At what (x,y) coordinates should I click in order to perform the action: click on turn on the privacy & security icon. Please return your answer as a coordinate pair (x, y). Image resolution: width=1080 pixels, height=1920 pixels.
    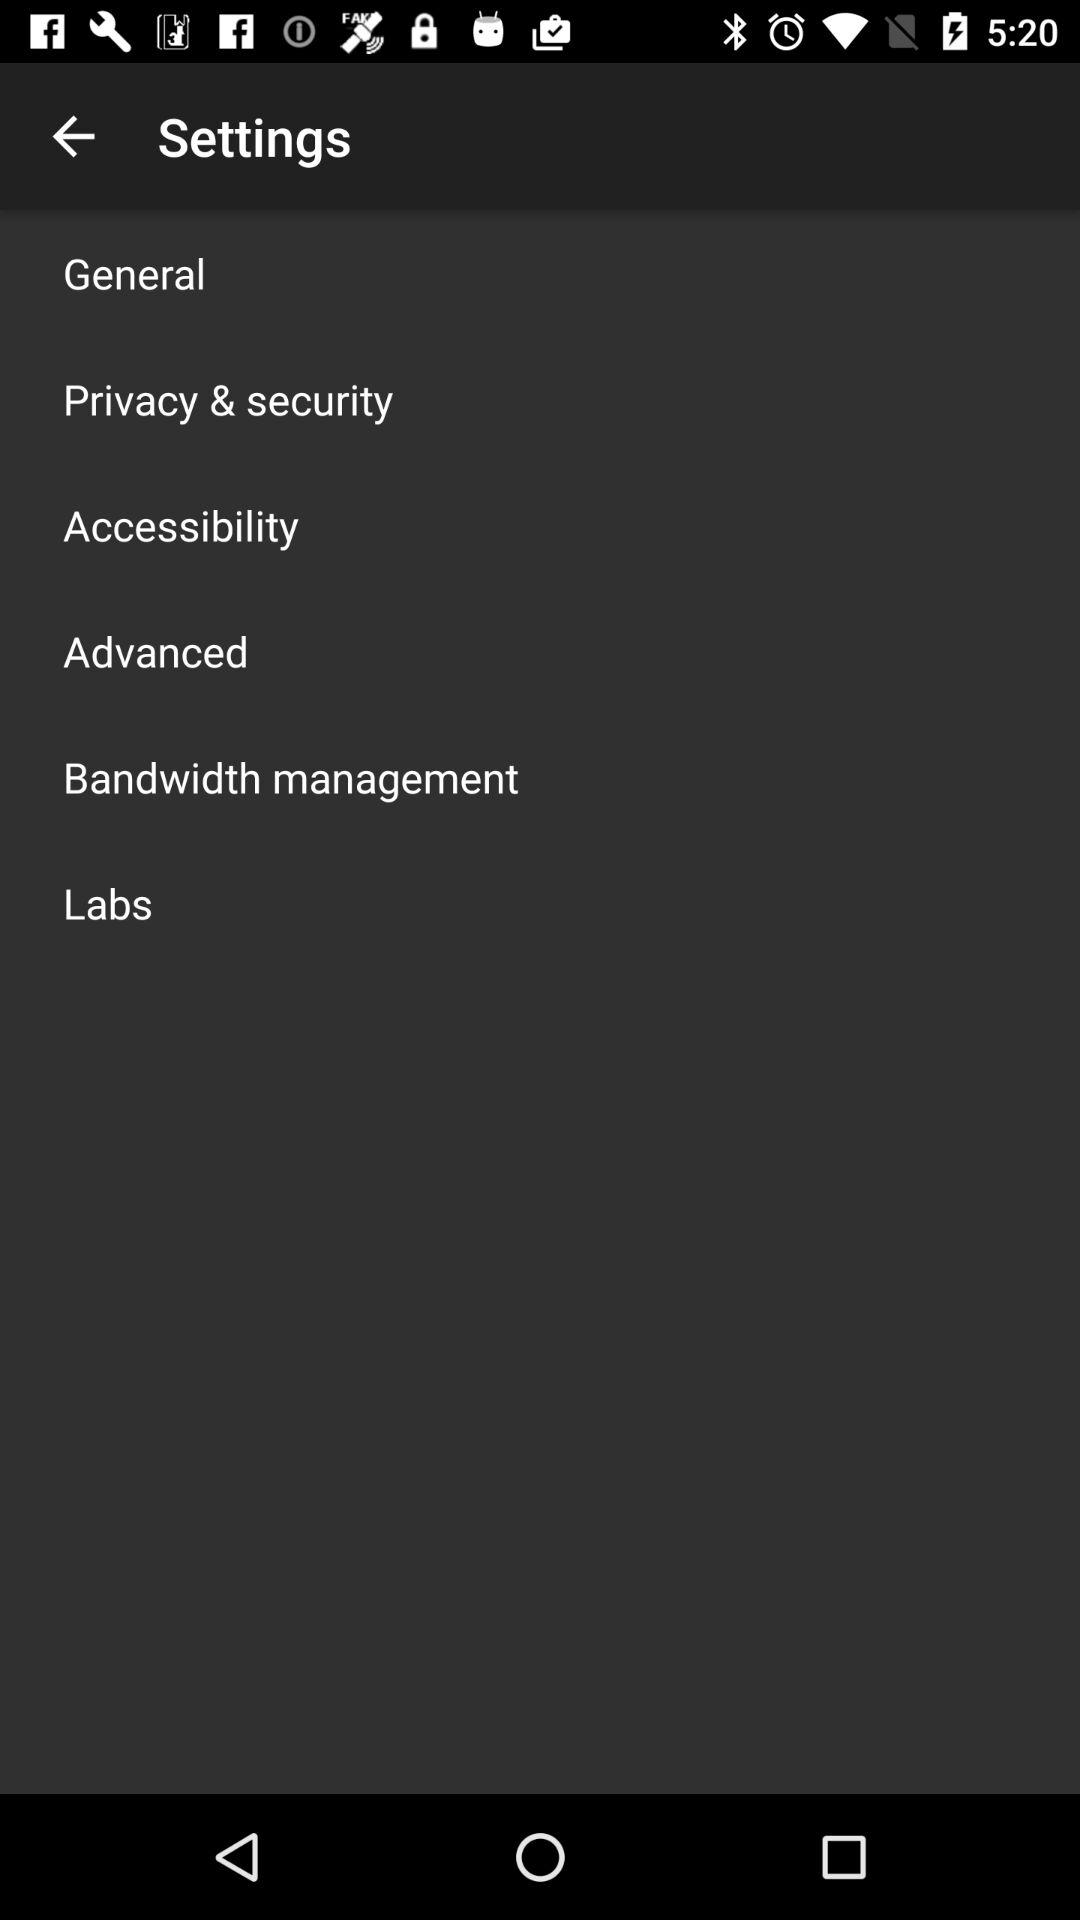
    Looking at the image, I should click on (228, 398).